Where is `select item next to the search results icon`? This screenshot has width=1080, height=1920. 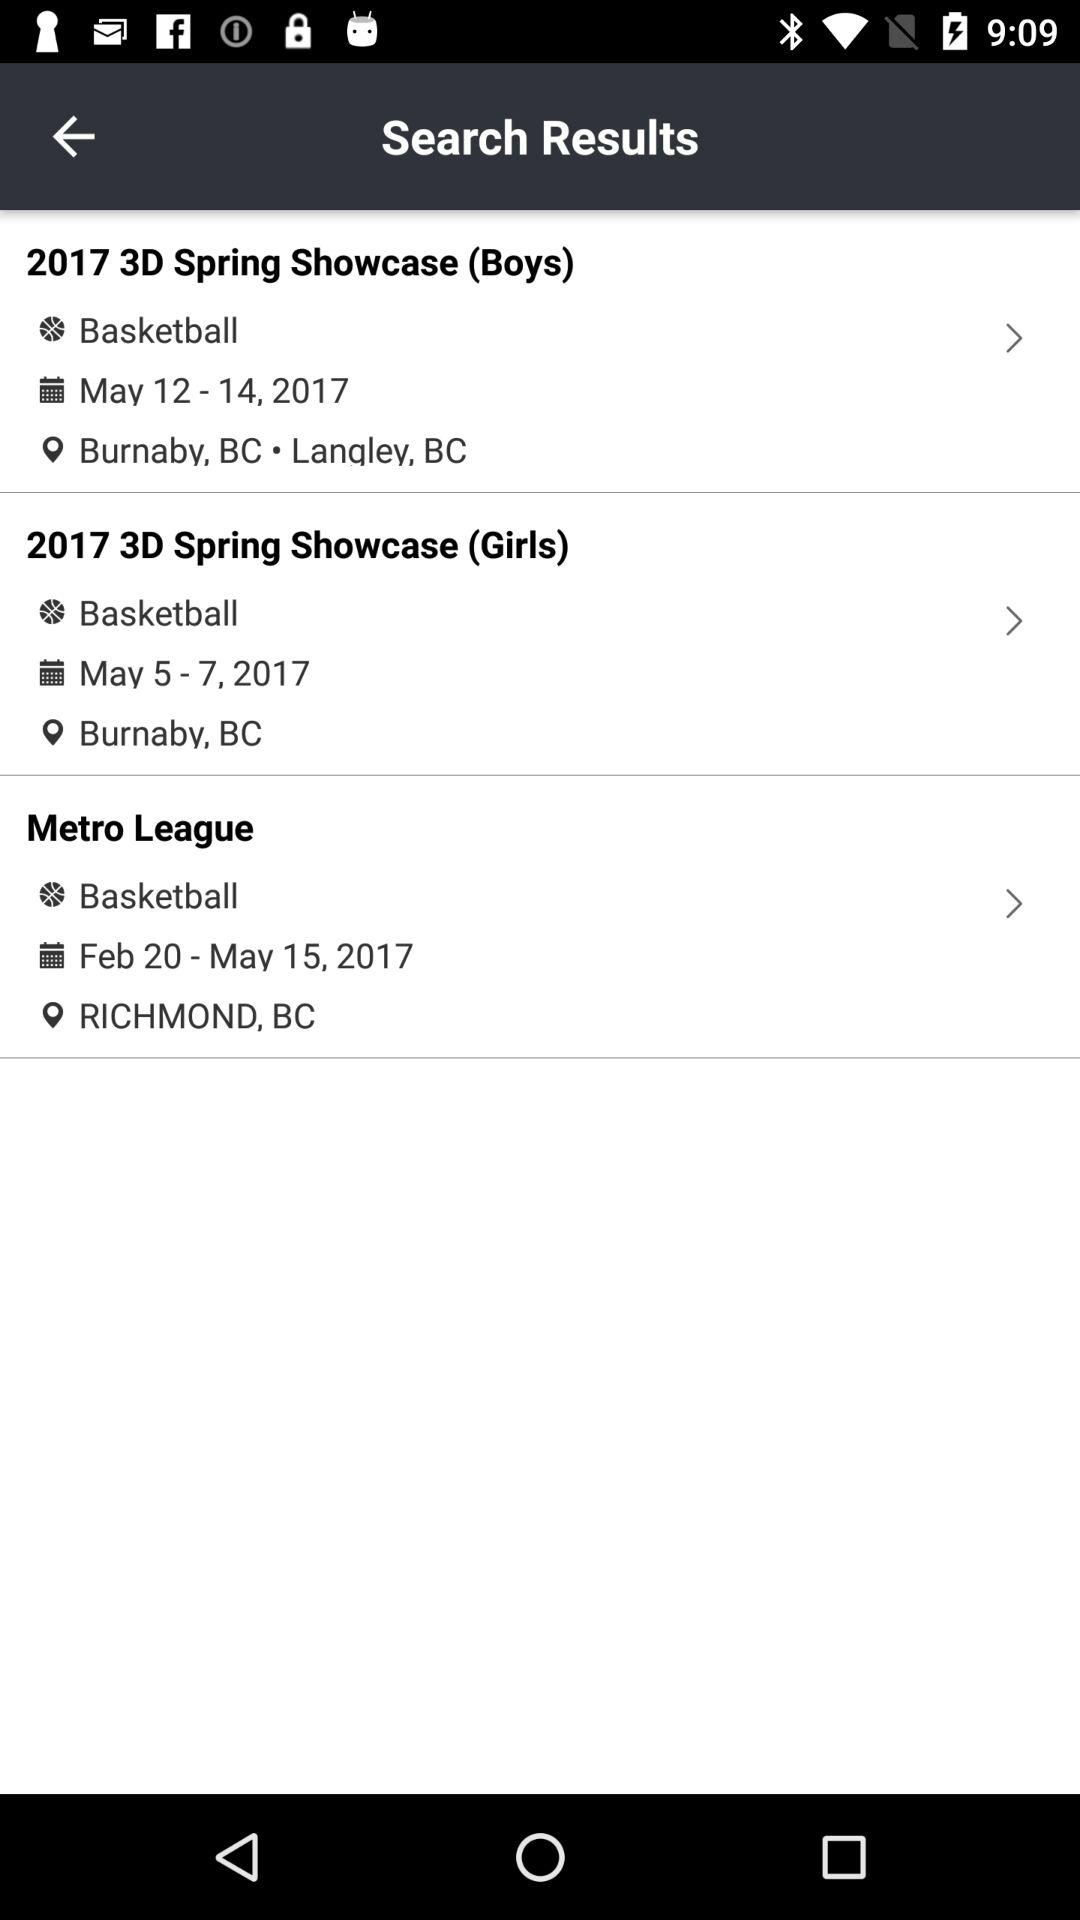
select item next to the search results icon is located at coordinates (73, 136).